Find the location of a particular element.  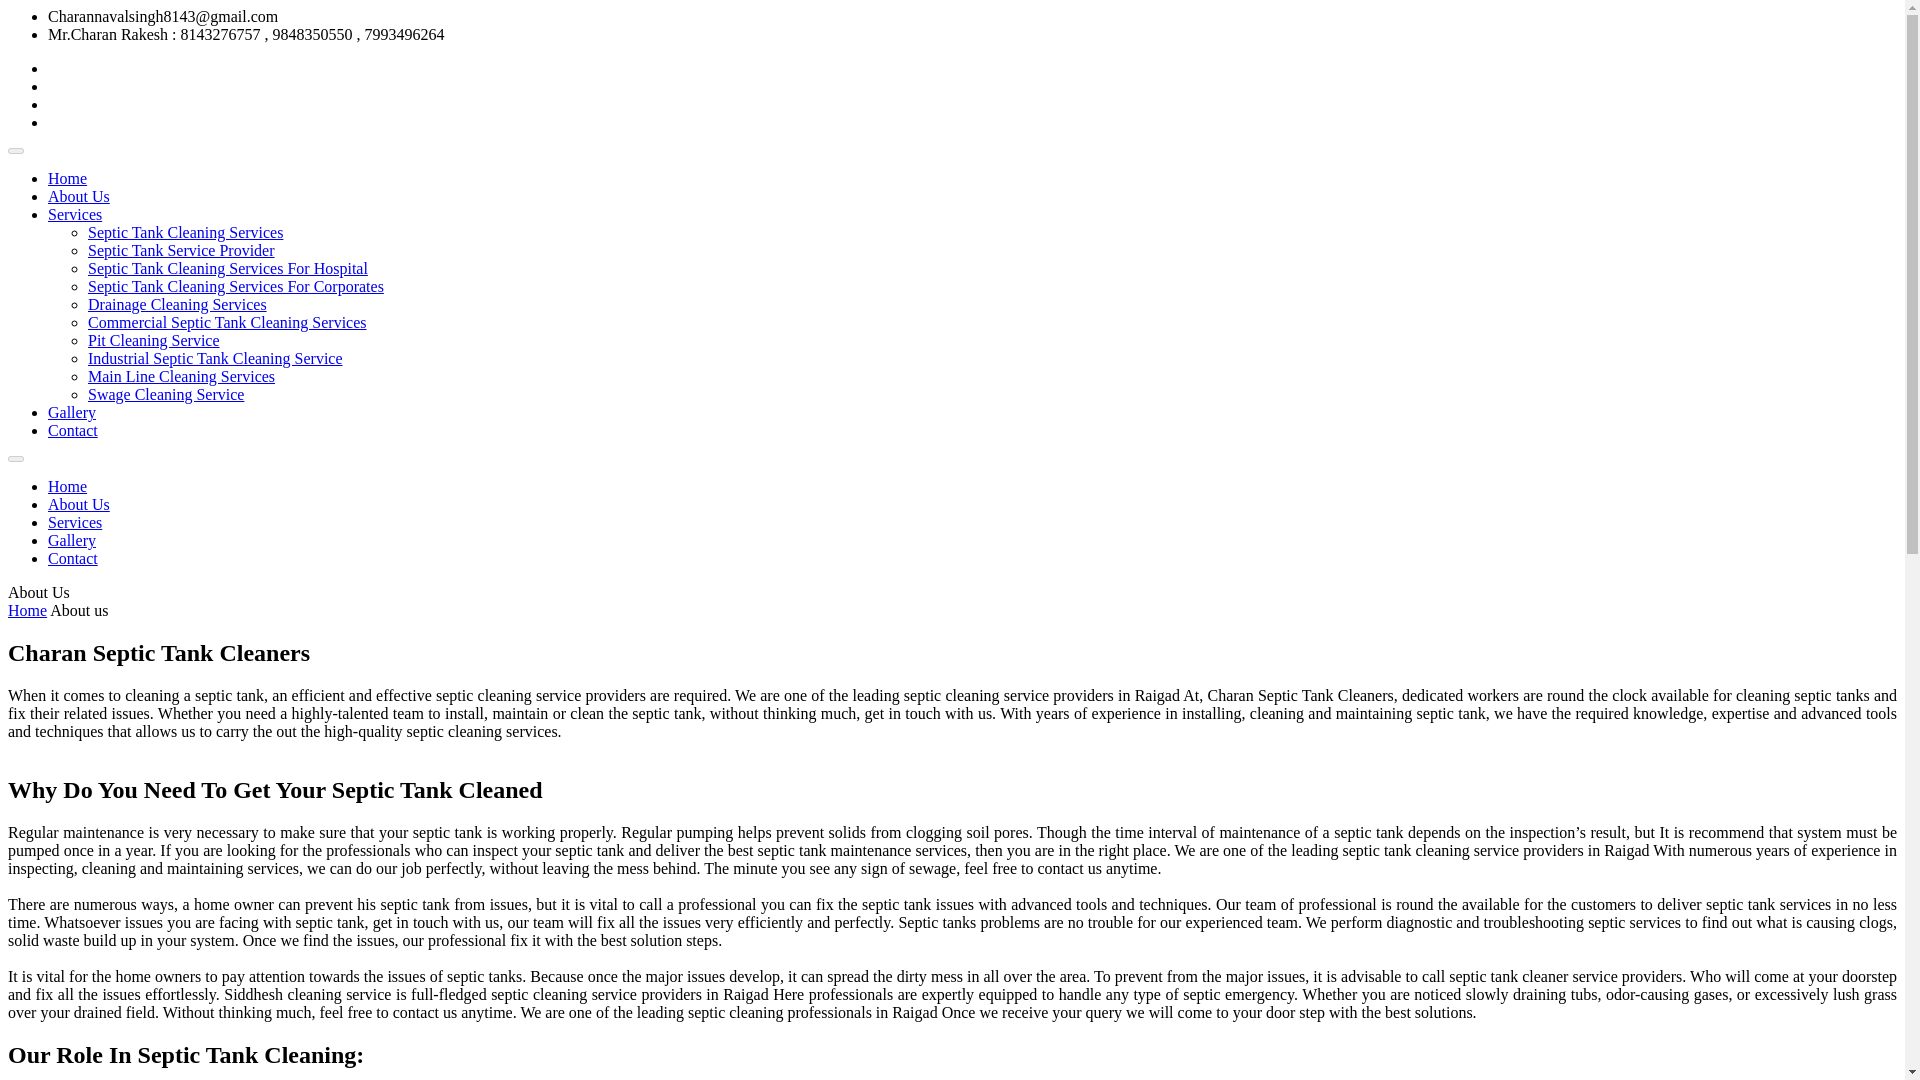

About Us is located at coordinates (78, 504).